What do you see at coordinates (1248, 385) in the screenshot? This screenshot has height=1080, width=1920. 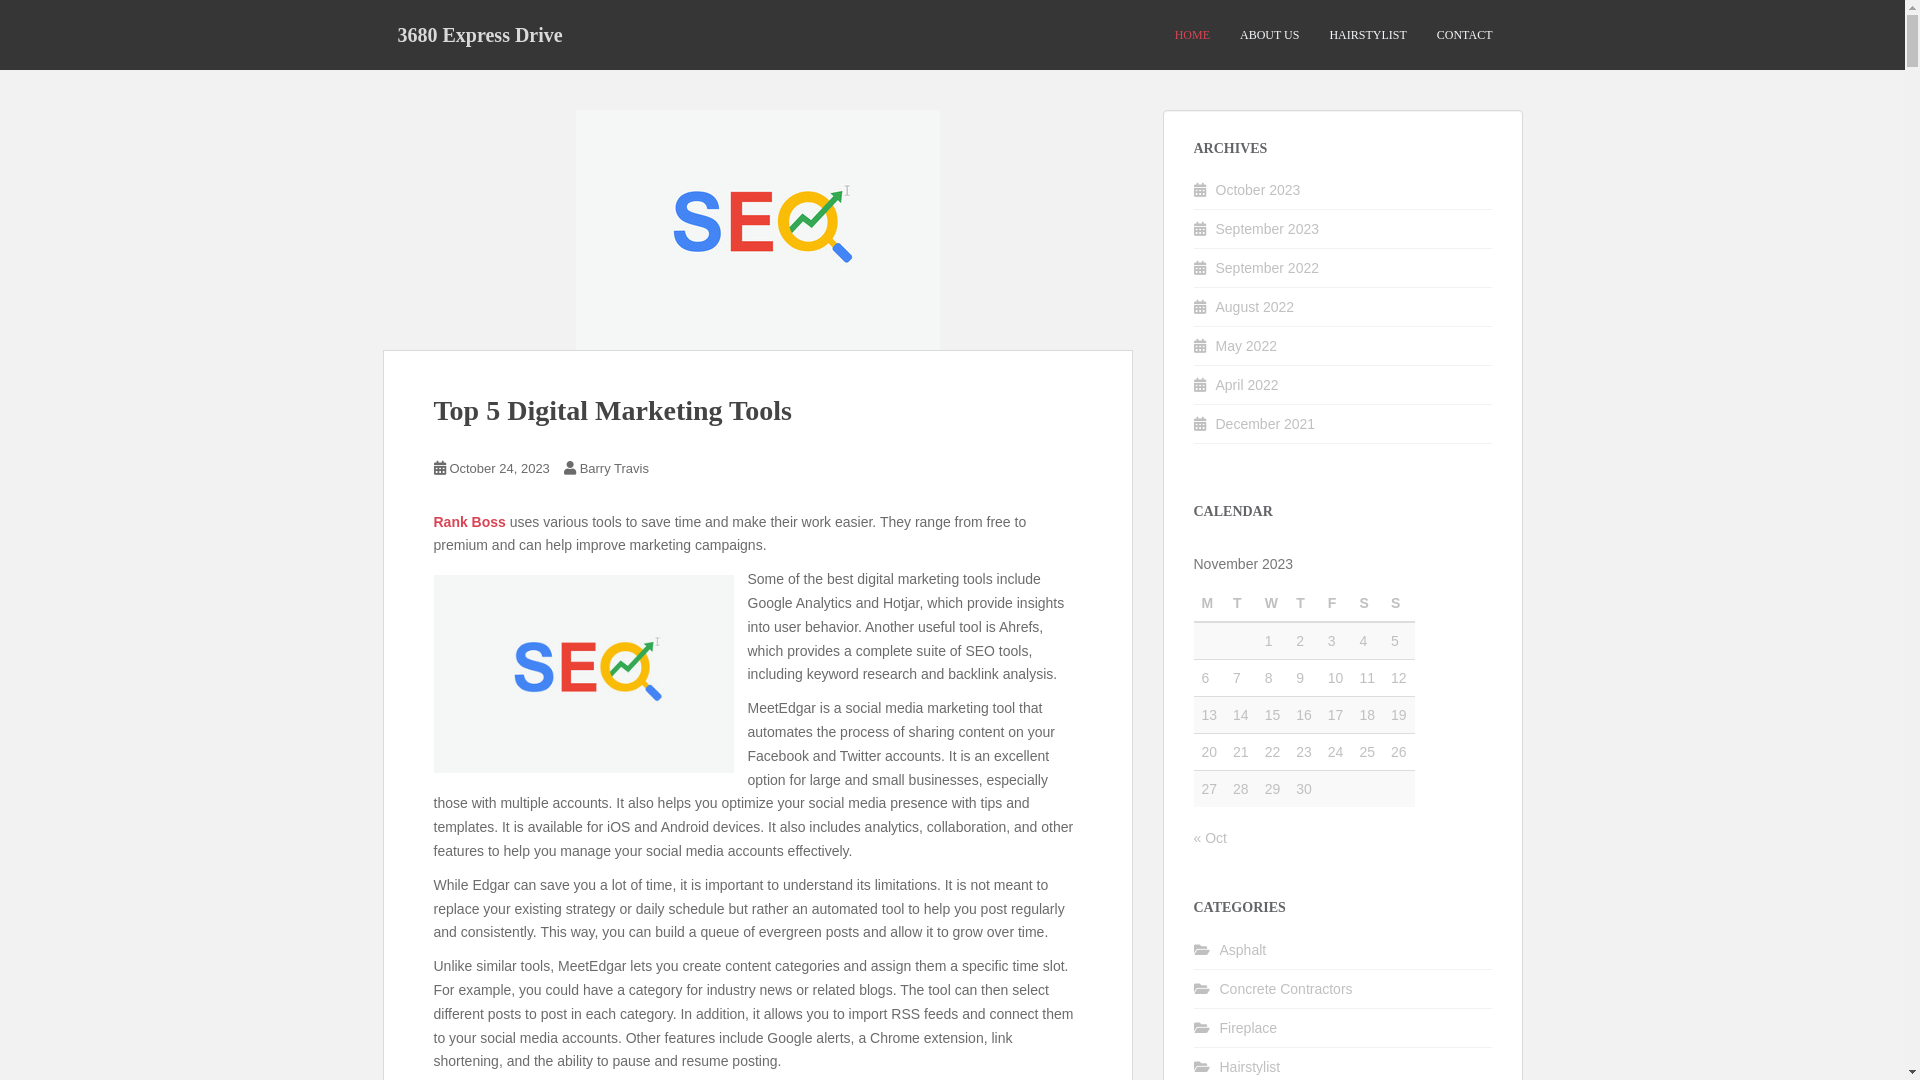 I see `April 2022` at bounding box center [1248, 385].